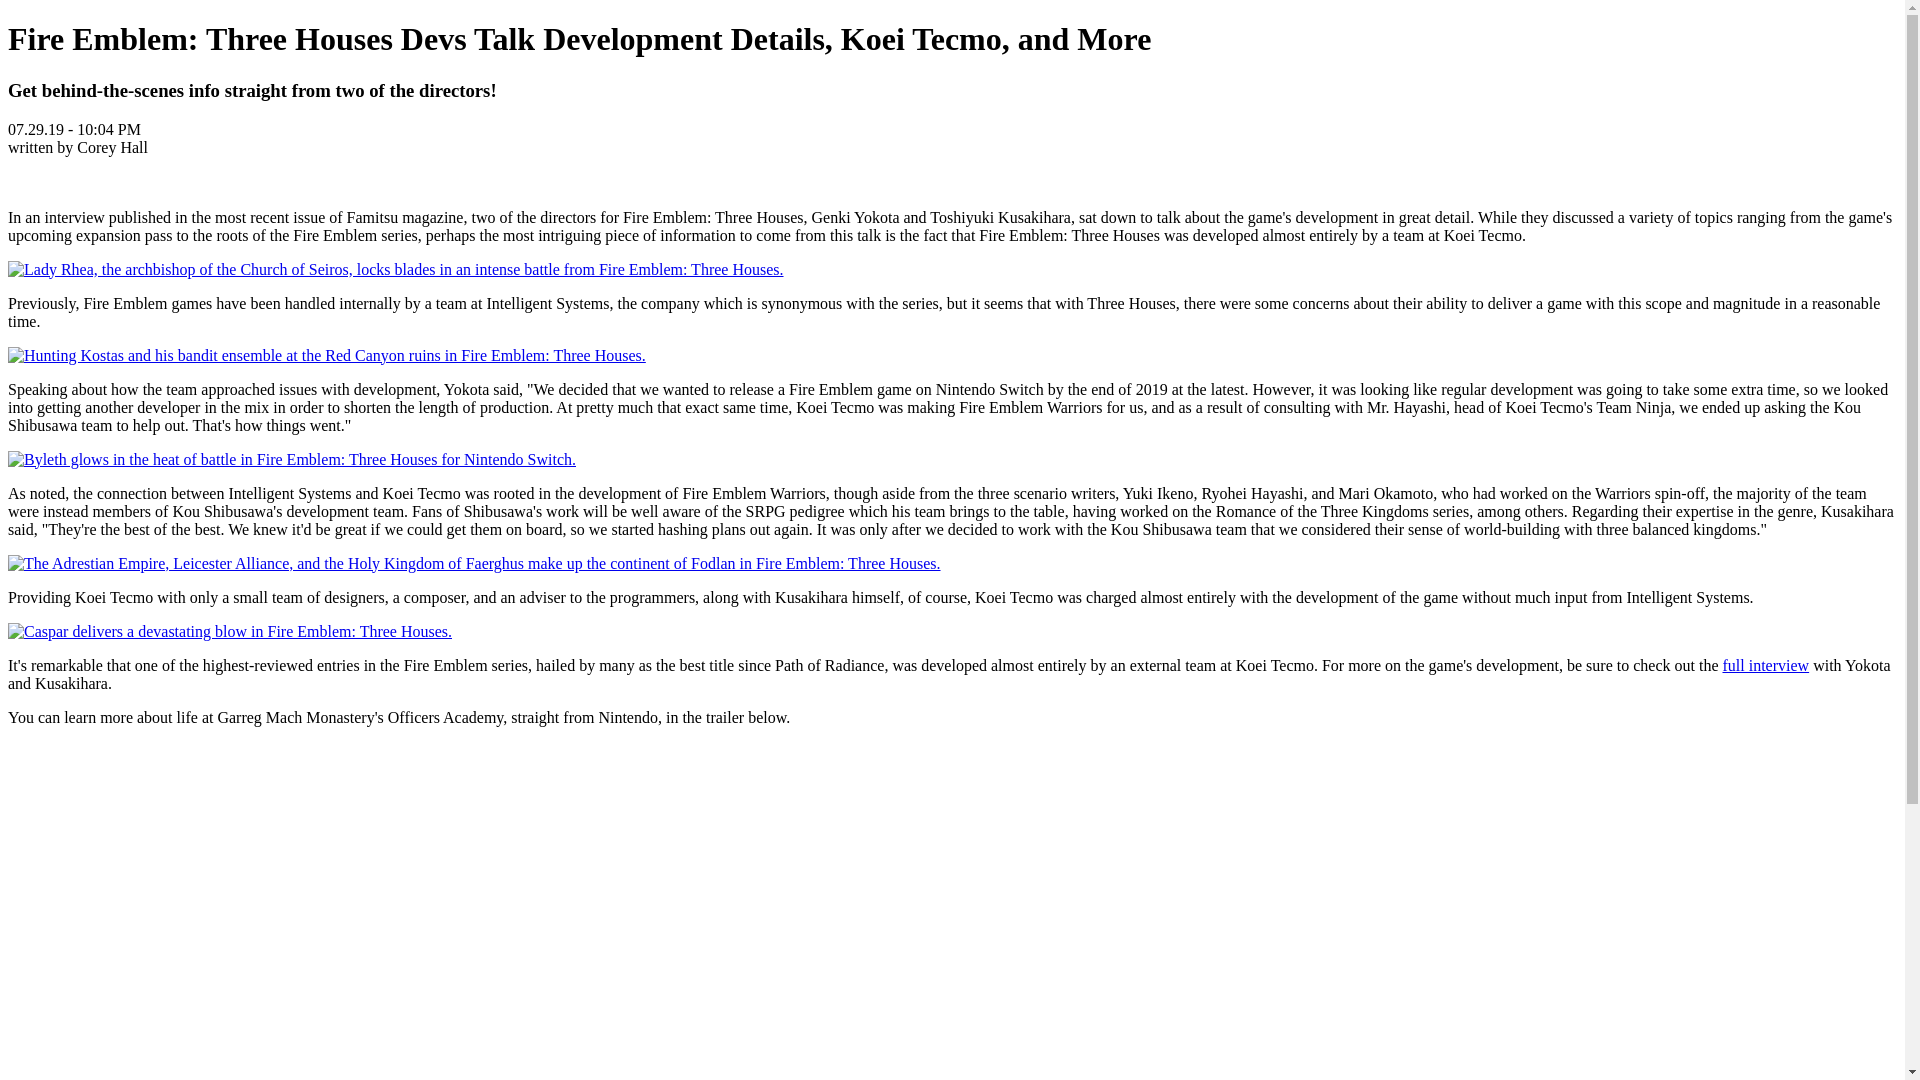 This screenshot has width=1920, height=1080. Describe the element at coordinates (1765, 664) in the screenshot. I see `full interview` at that location.